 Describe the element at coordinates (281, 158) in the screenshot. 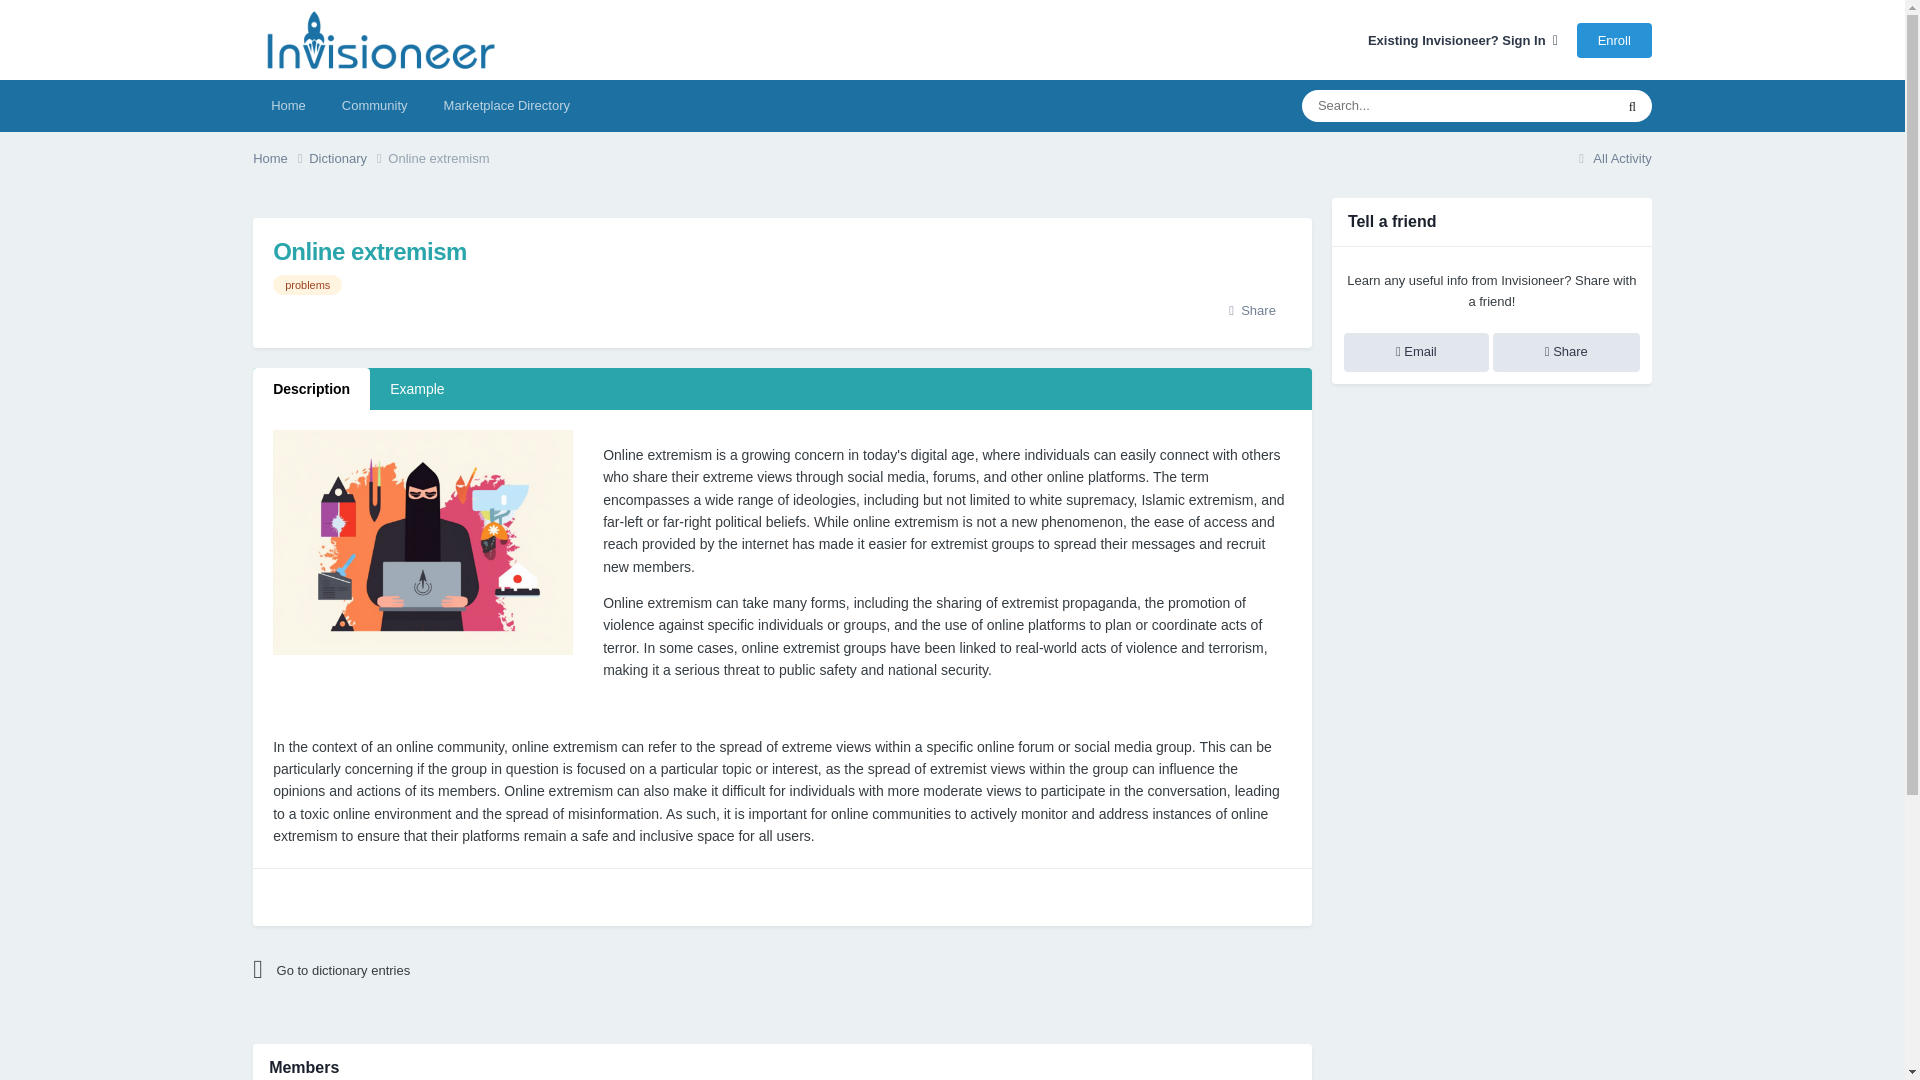

I see `Home` at that location.